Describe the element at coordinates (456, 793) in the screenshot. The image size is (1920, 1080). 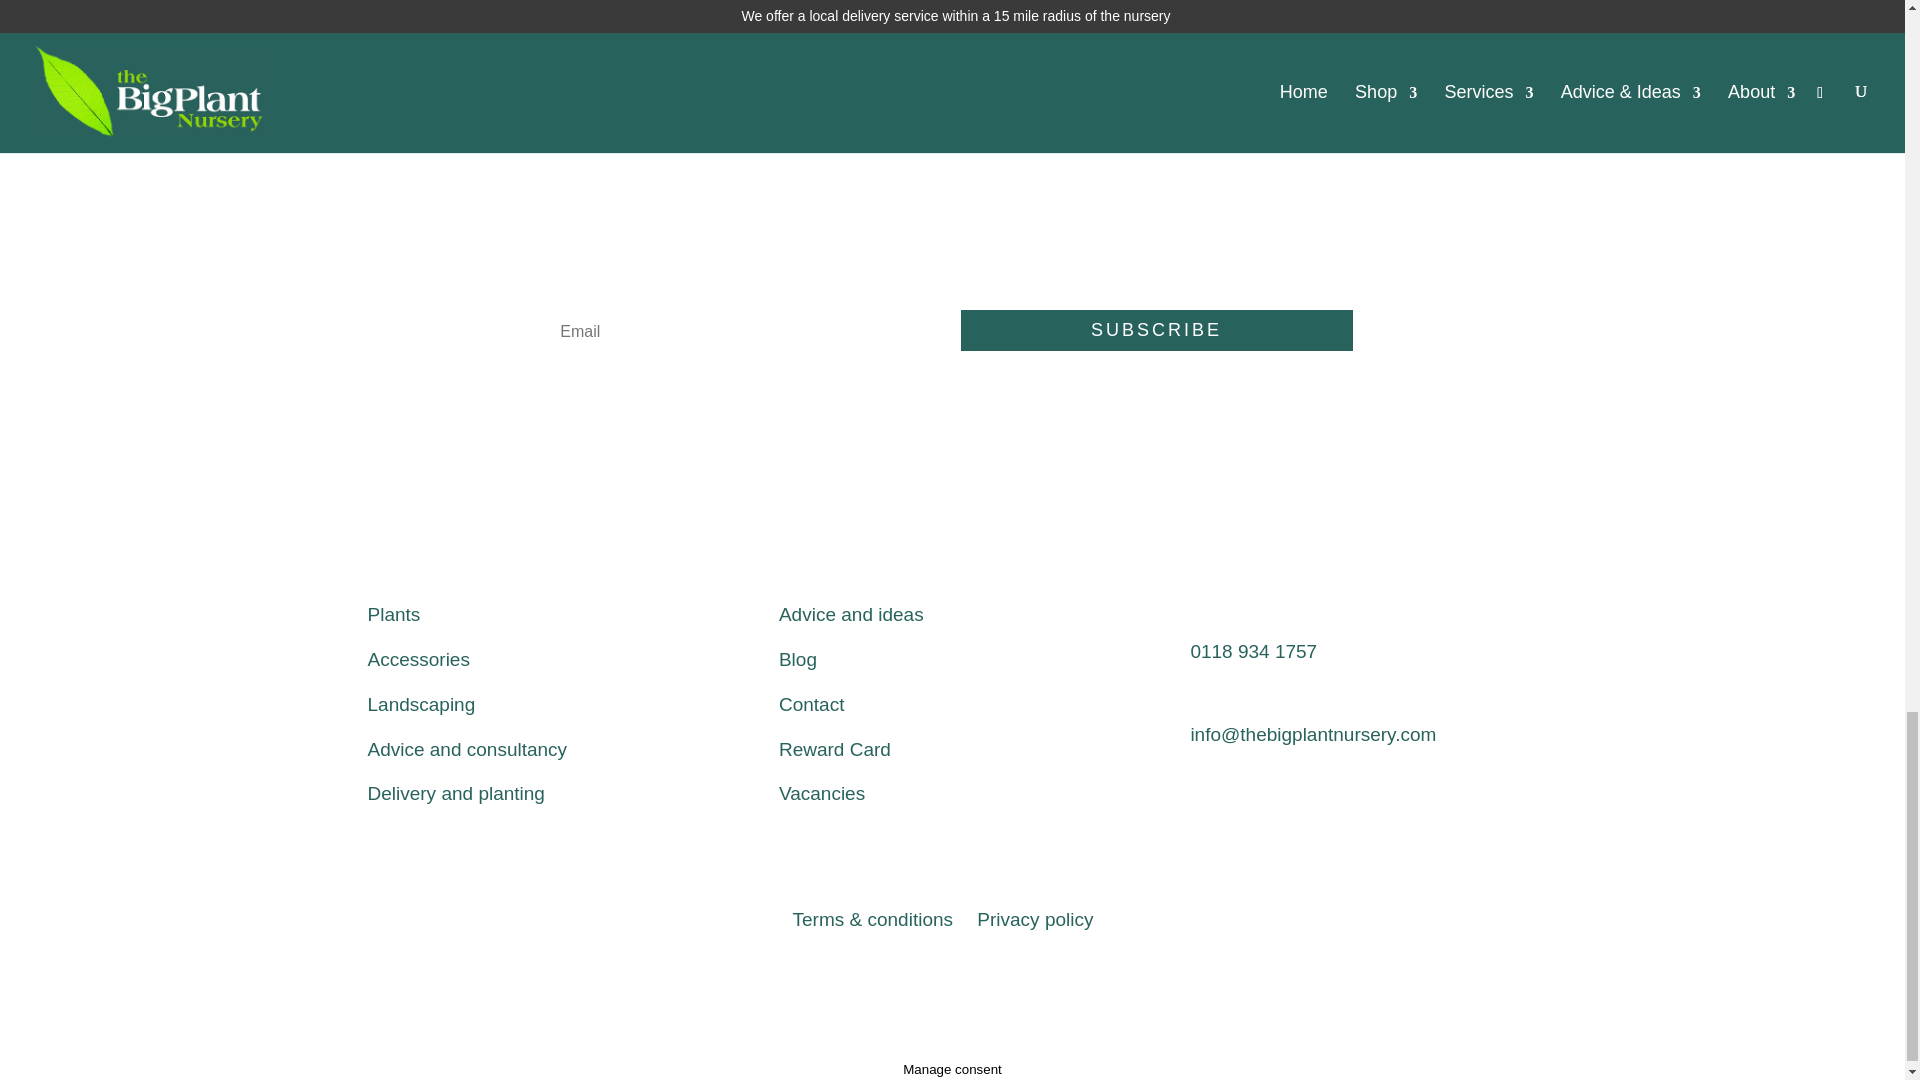
I see `Delivery and planting` at that location.